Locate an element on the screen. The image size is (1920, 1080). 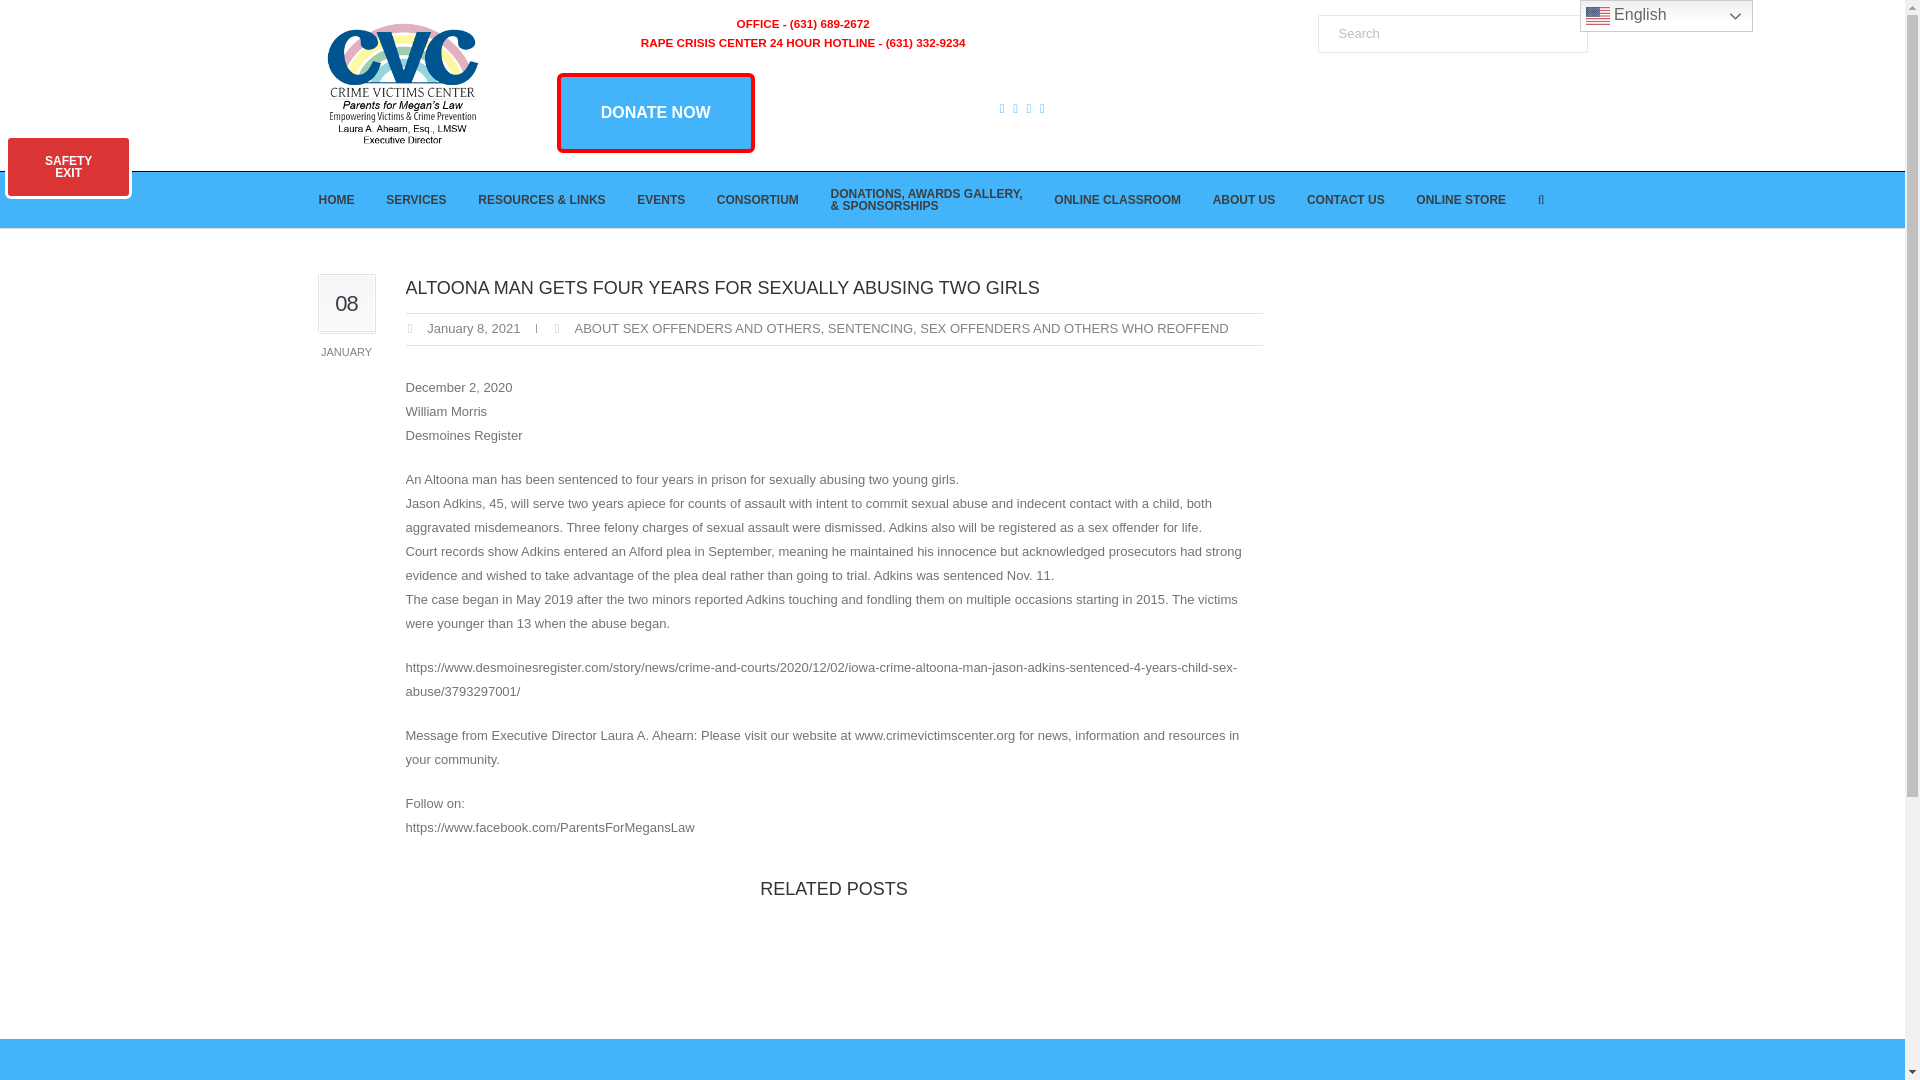
Search is located at coordinates (1452, 34).